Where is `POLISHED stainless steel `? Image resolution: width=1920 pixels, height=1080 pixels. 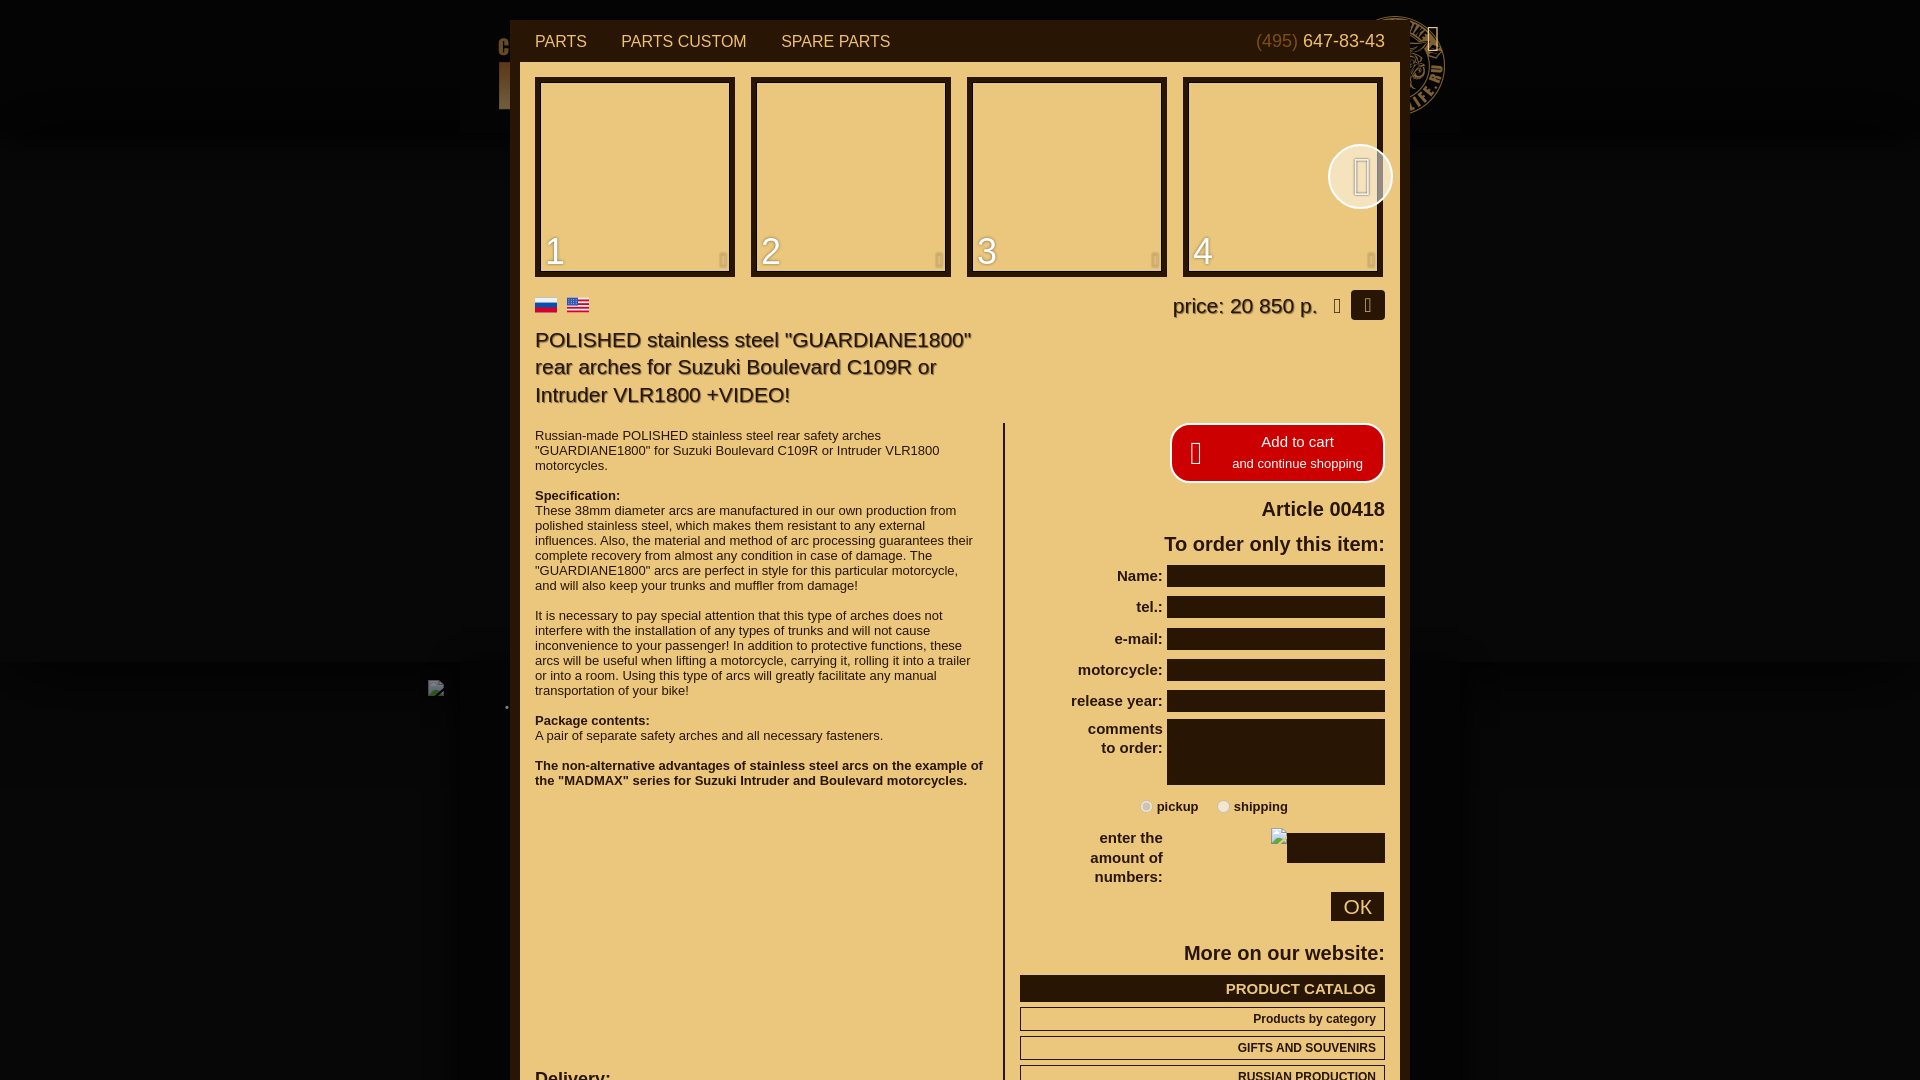
POLISHED stainless steel  is located at coordinates (1282, 176).